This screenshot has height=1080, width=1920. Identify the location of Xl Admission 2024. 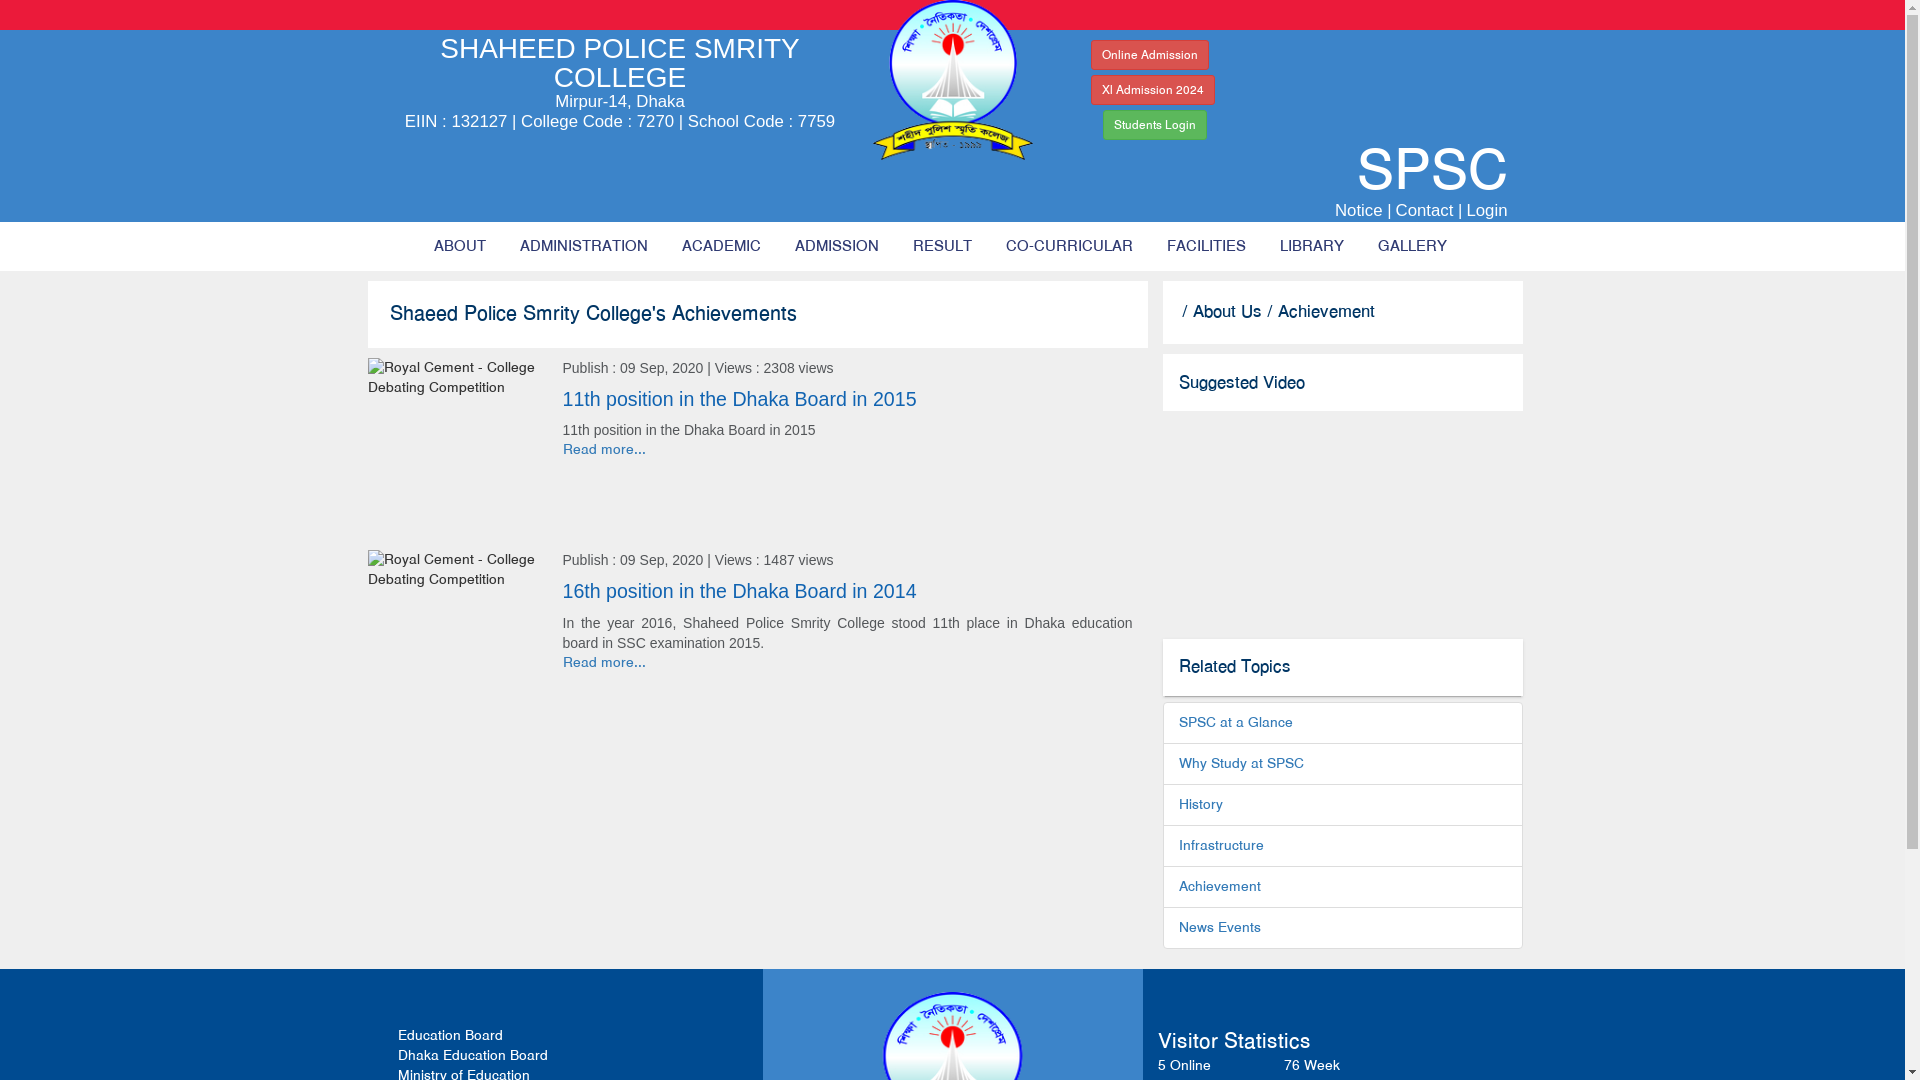
(1152, 90).